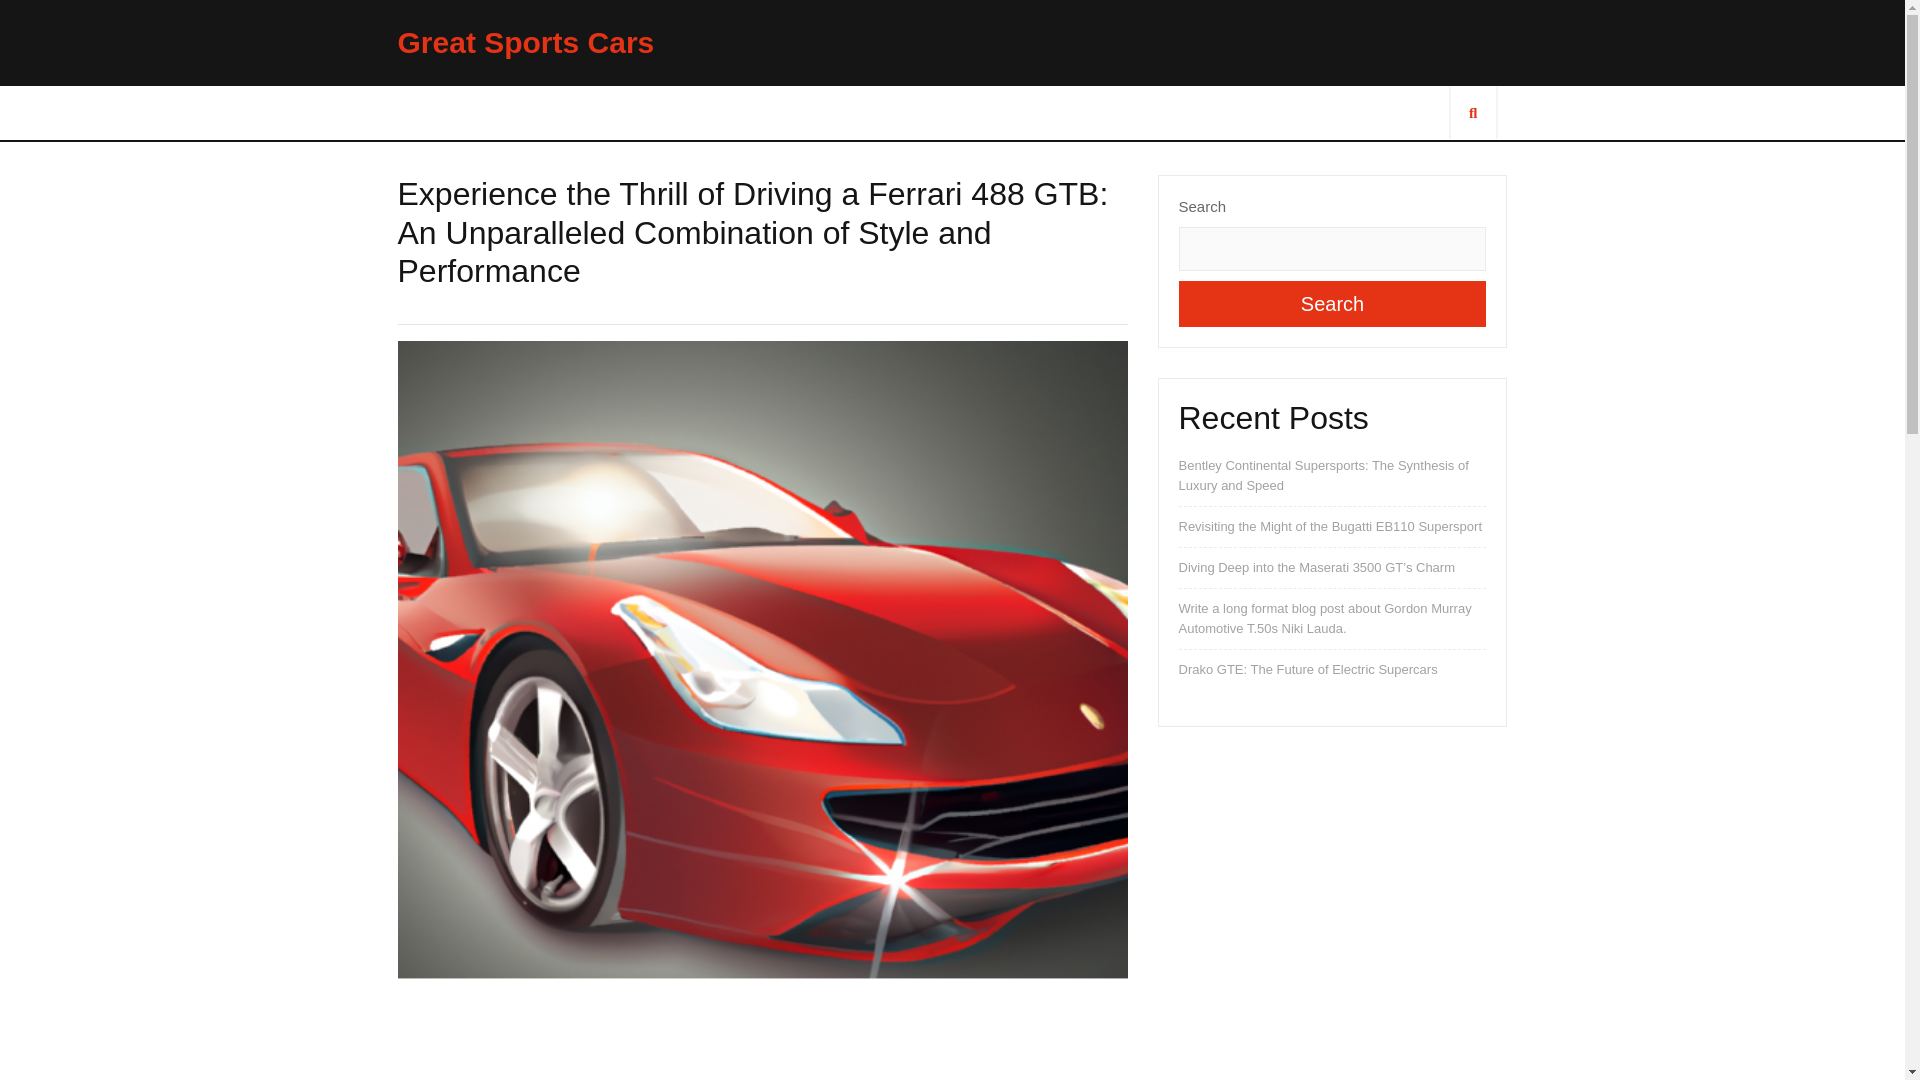  Describe the element at coordinates (1330, 526) in the screenshot. I see `Revisiting the Might of the Bugatti EB110 Supersport` at that location.